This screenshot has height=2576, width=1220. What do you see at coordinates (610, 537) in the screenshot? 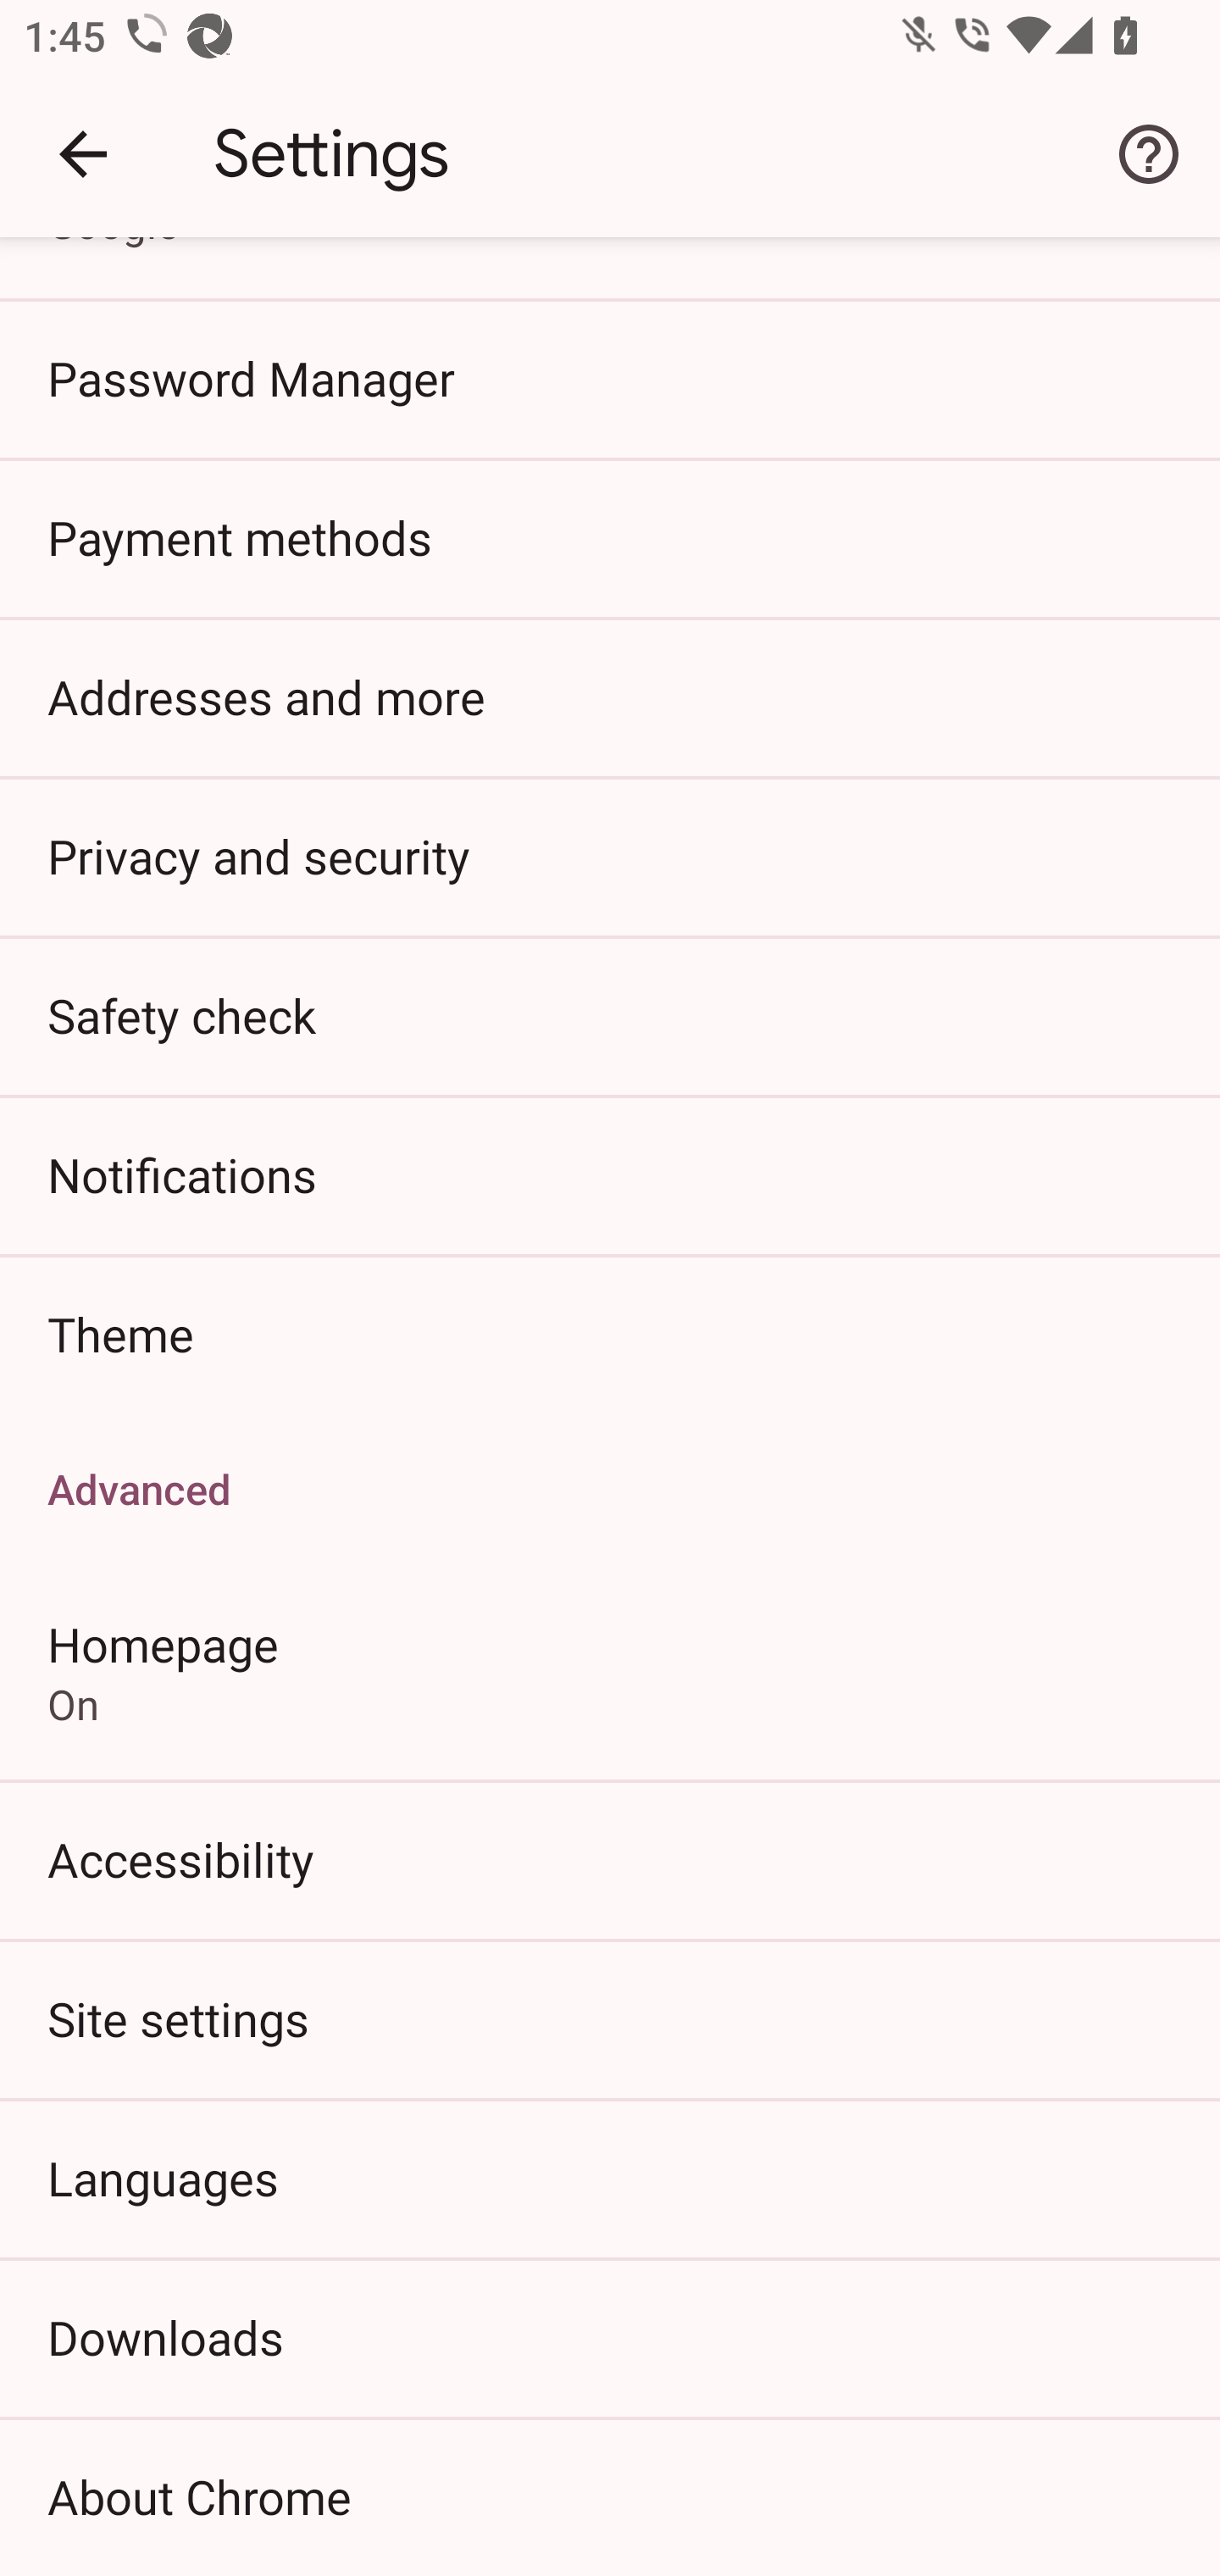
I see `Payment methods` at bounding box center [610, 537].